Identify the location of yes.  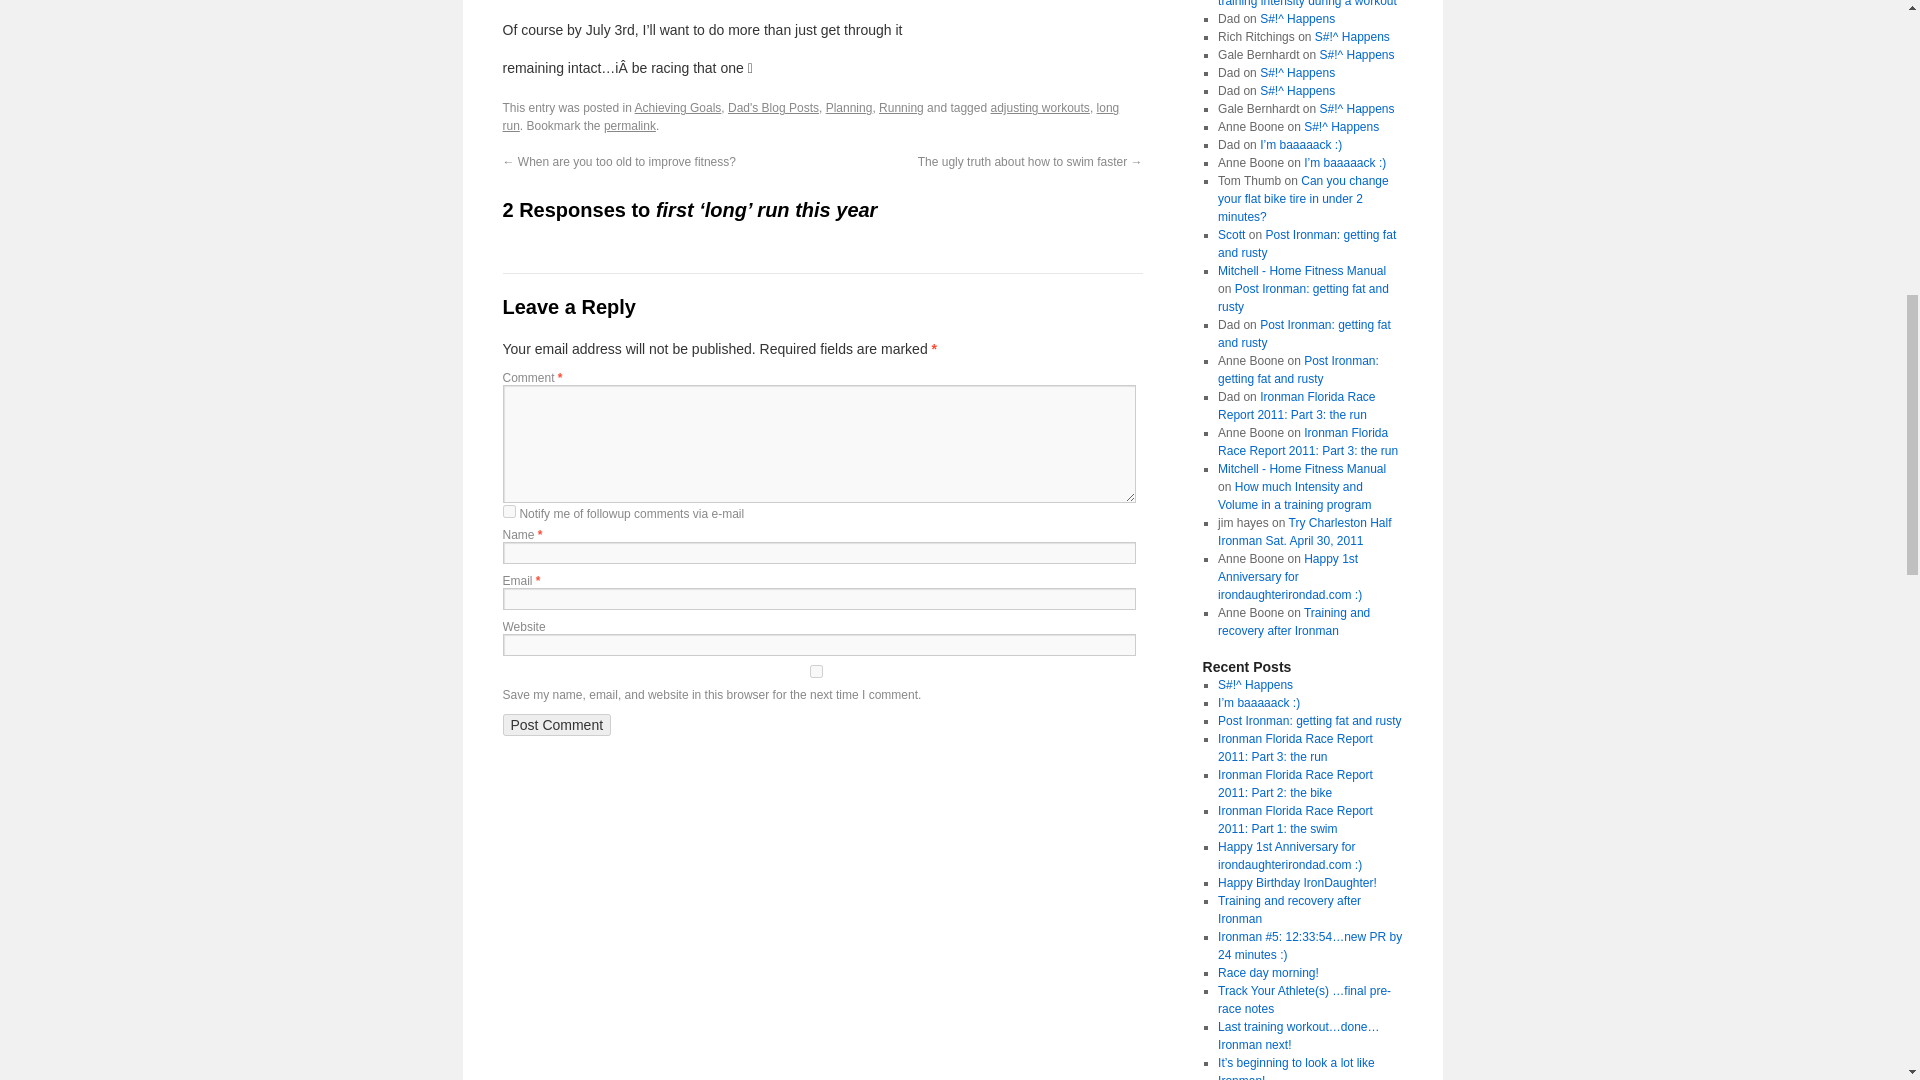
(814, 672).